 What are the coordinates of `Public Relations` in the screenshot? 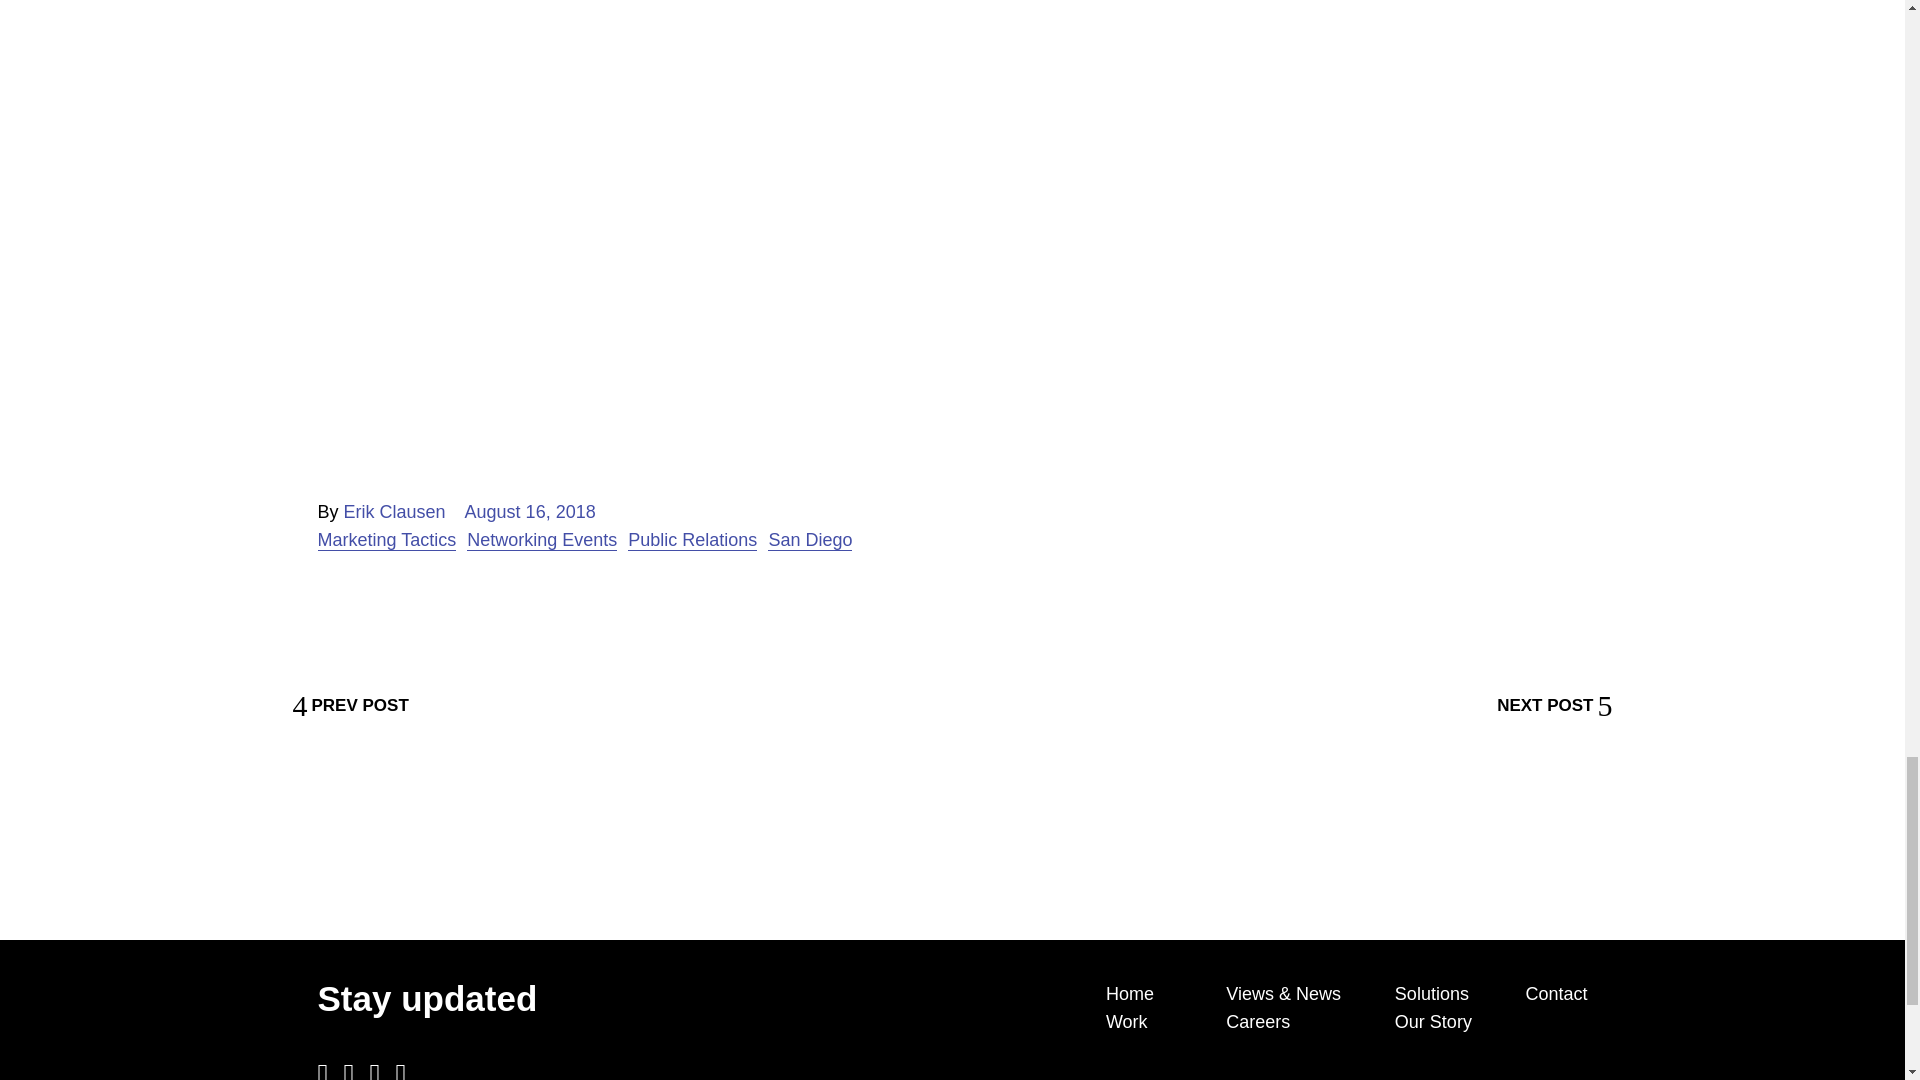 It's located at (692, 540).